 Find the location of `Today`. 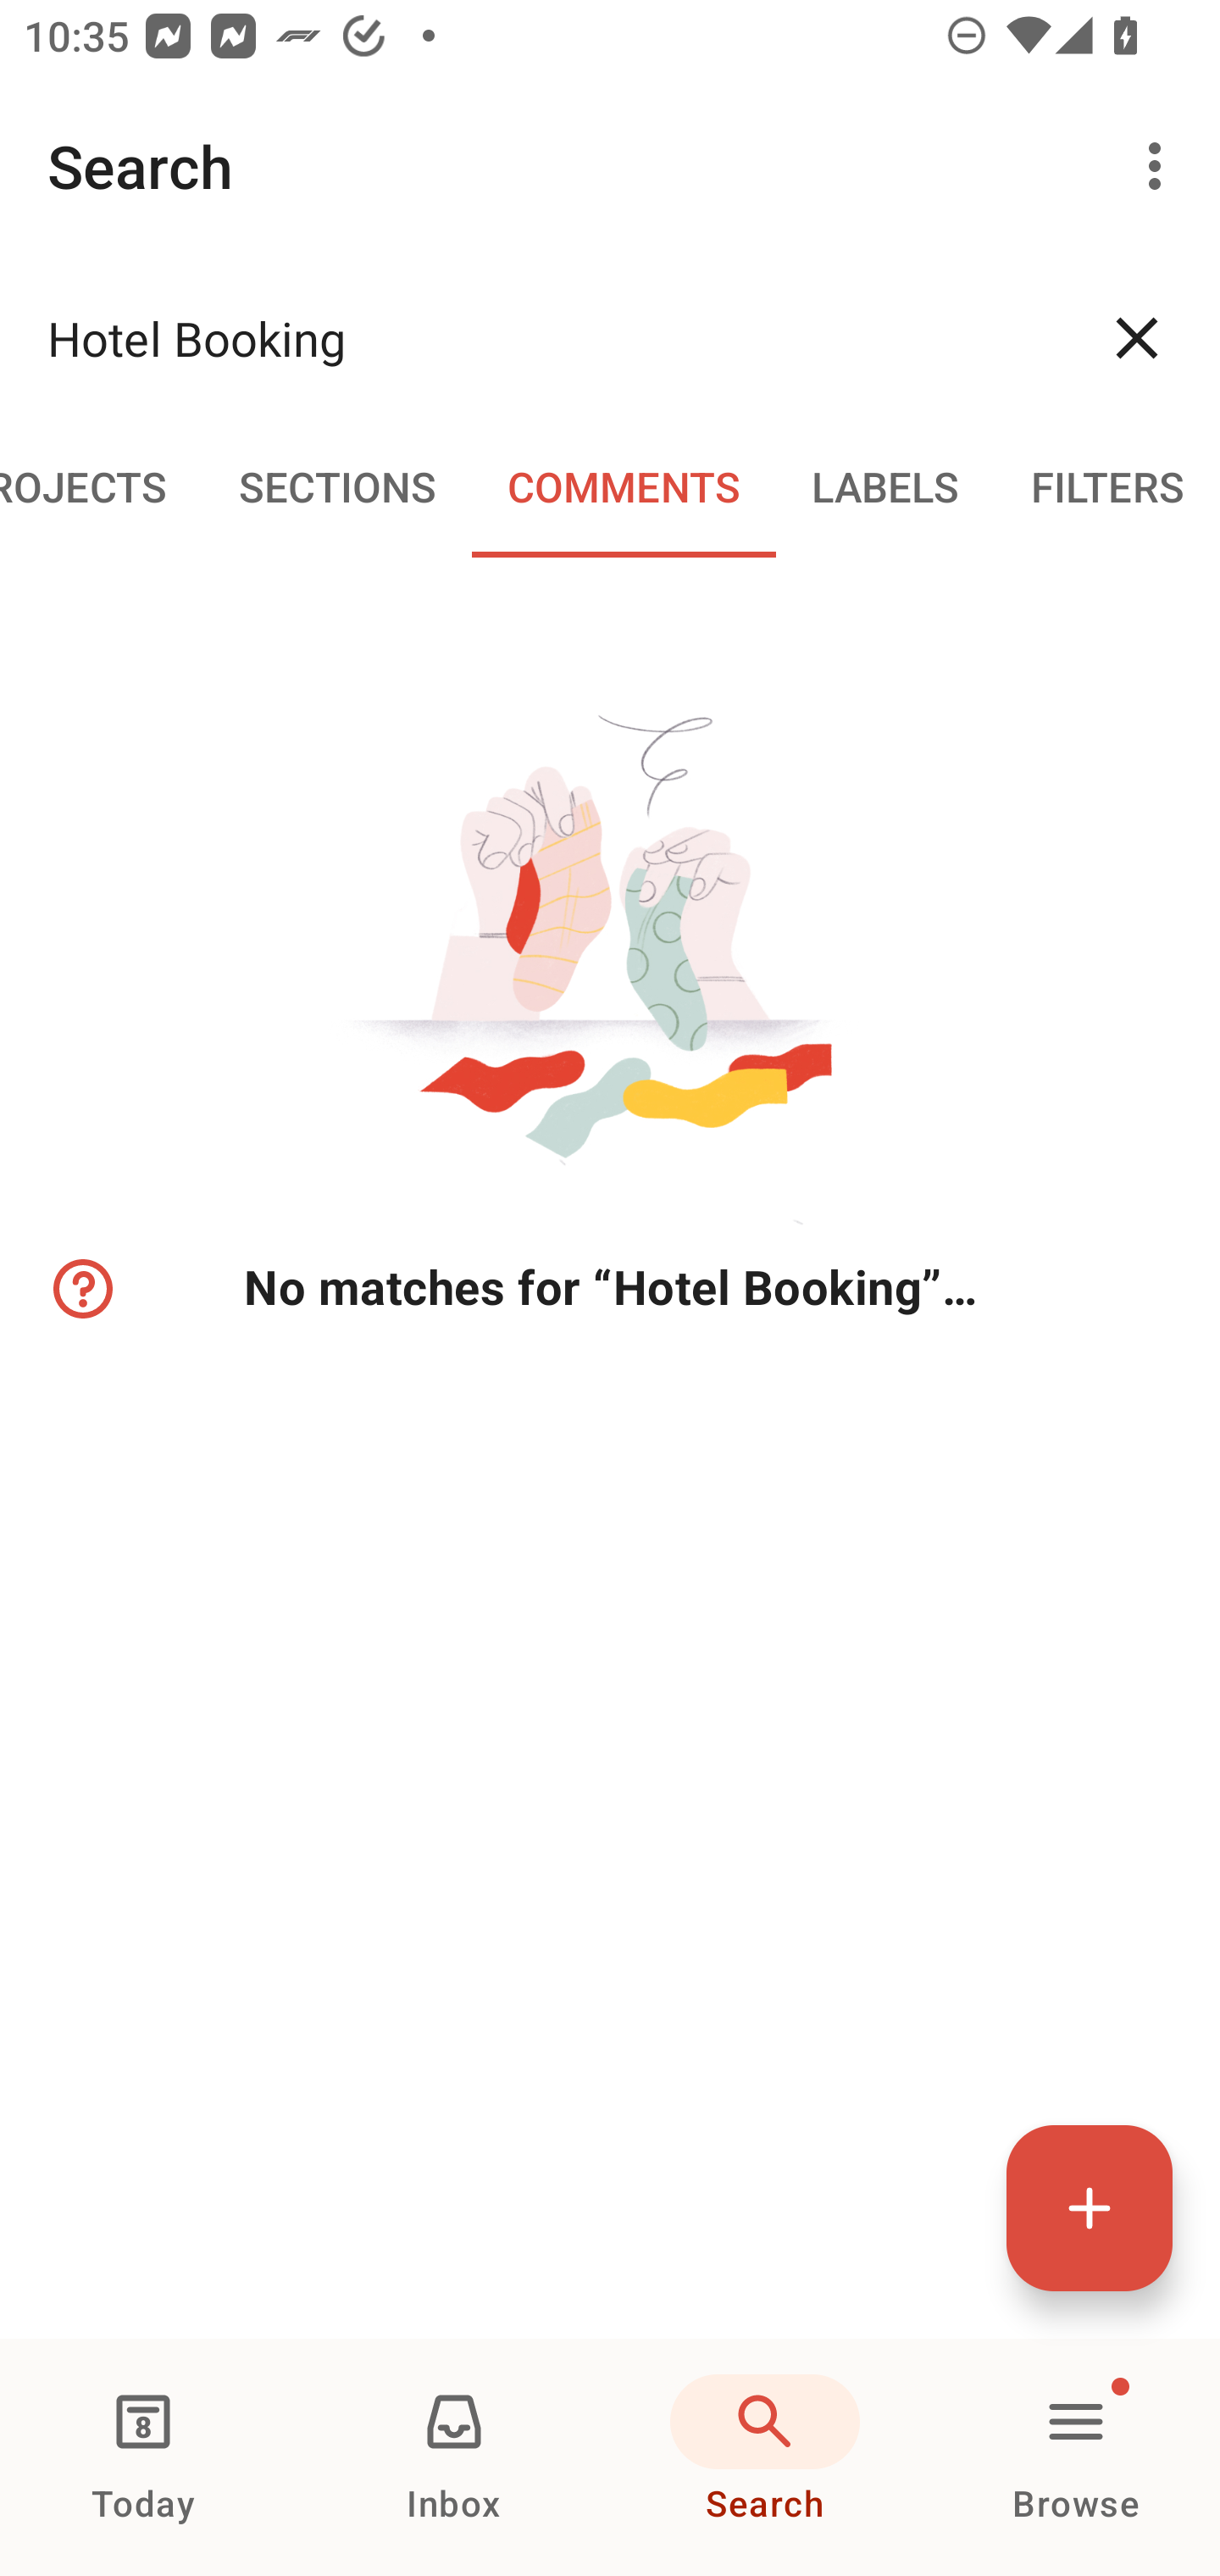

Today is located at coordinates (143, 2457).